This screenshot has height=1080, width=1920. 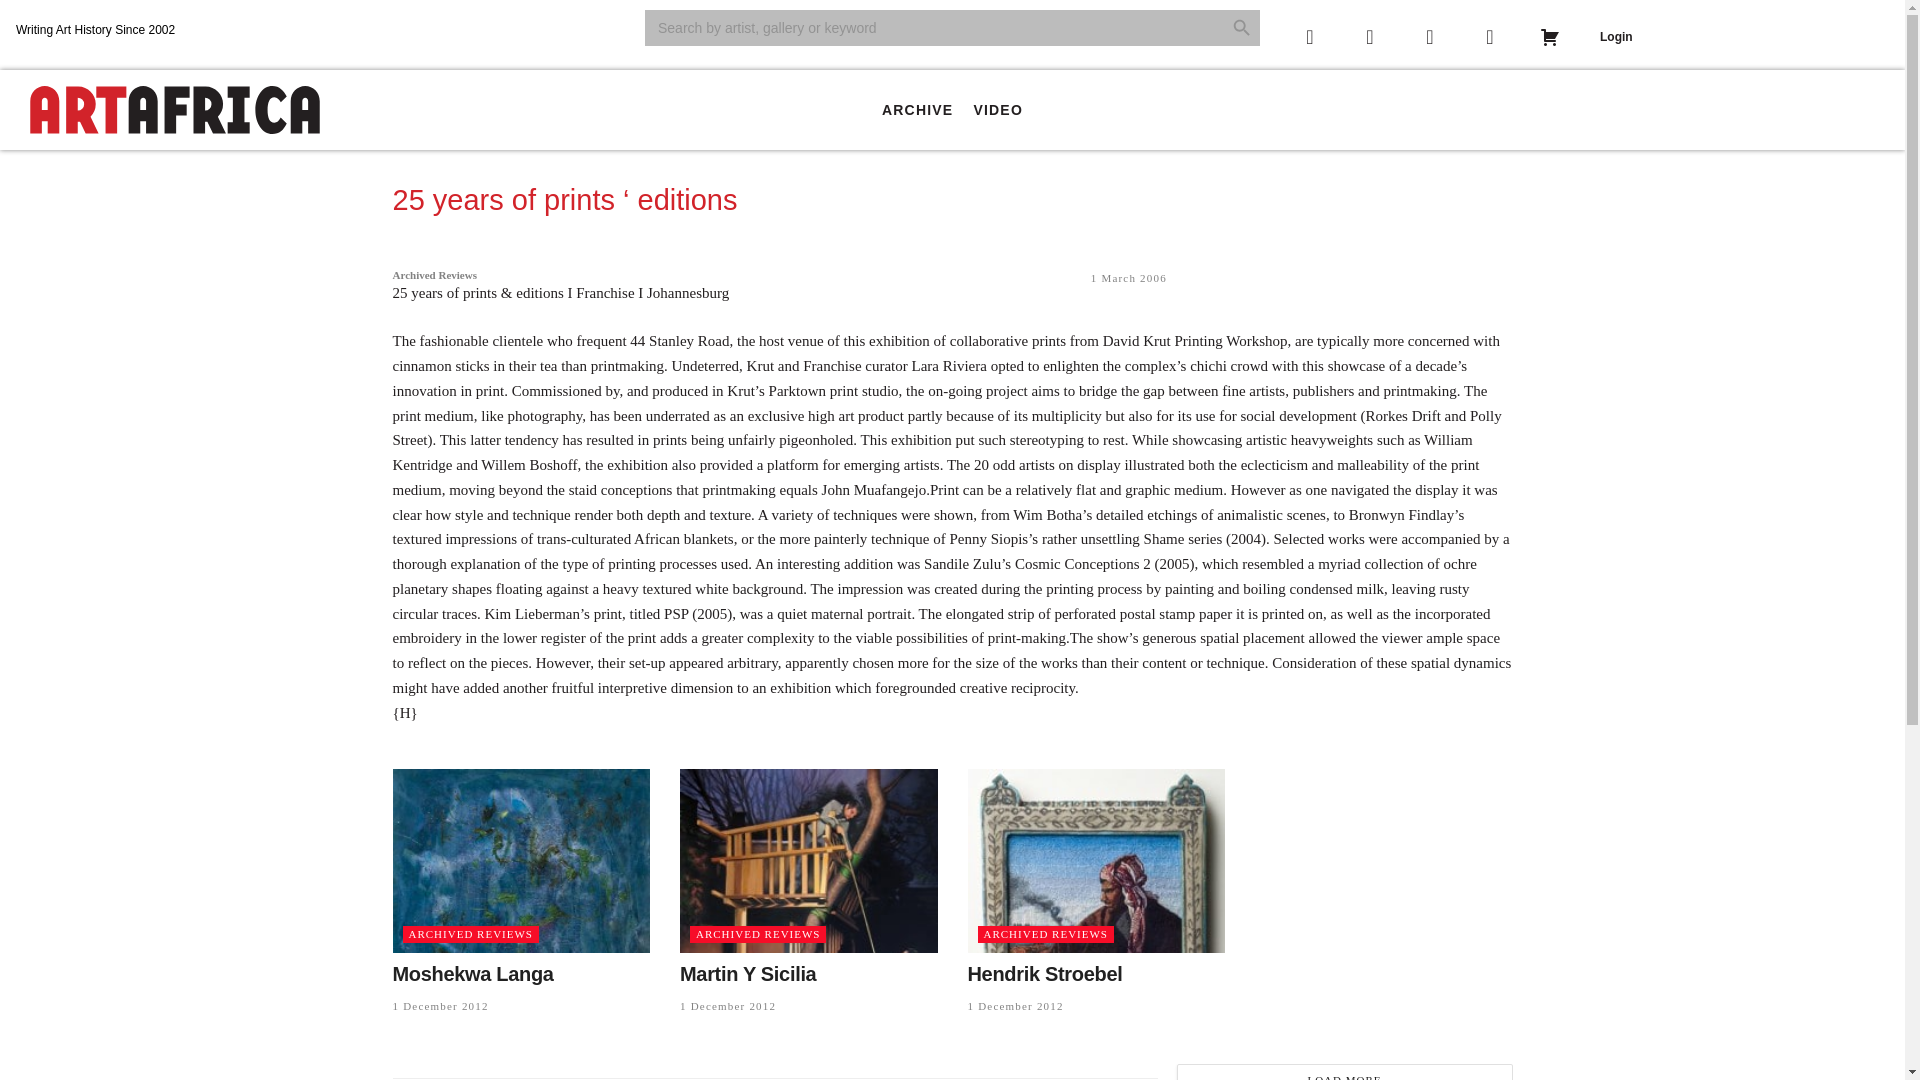 I want to click on ARCHIVED REVIEWS, so click(x=469, y=934).